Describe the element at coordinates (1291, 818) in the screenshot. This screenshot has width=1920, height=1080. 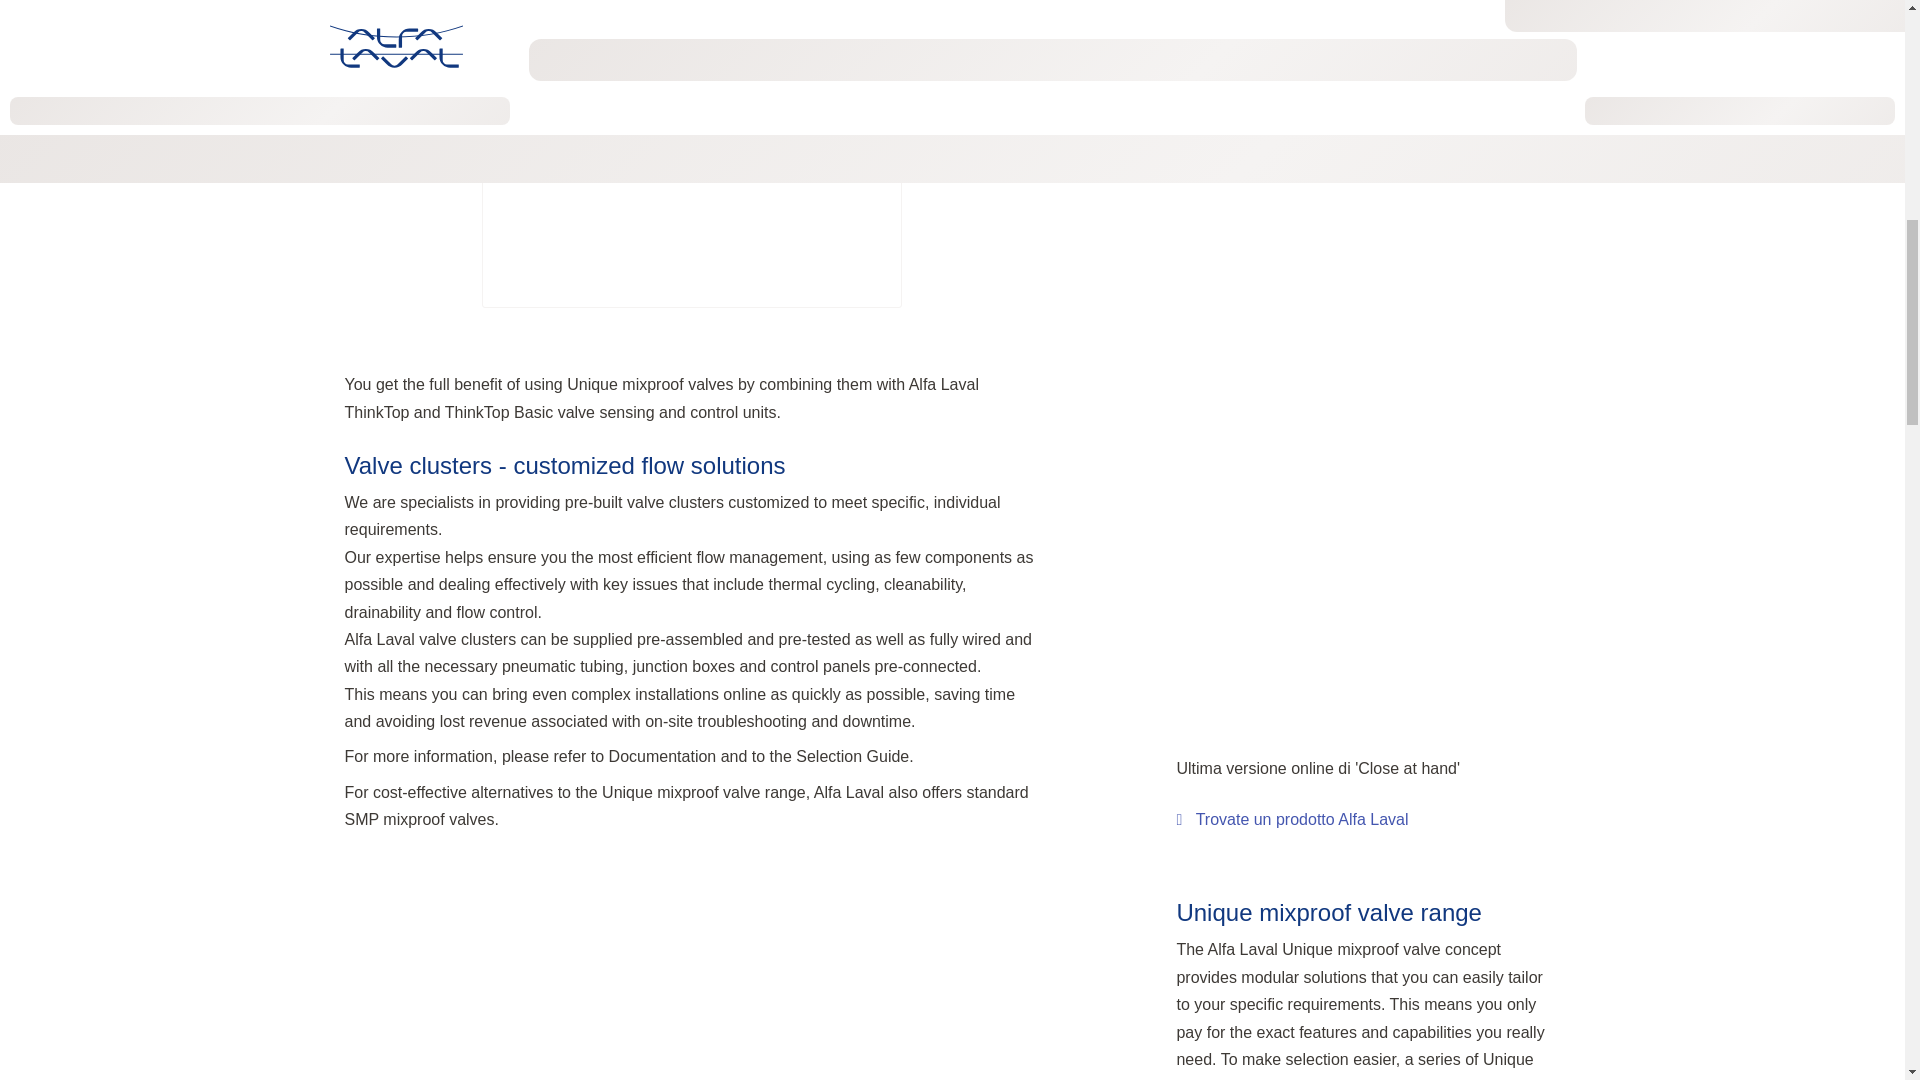
I see `Trovate un prodotto Alfa Laval` at that location.